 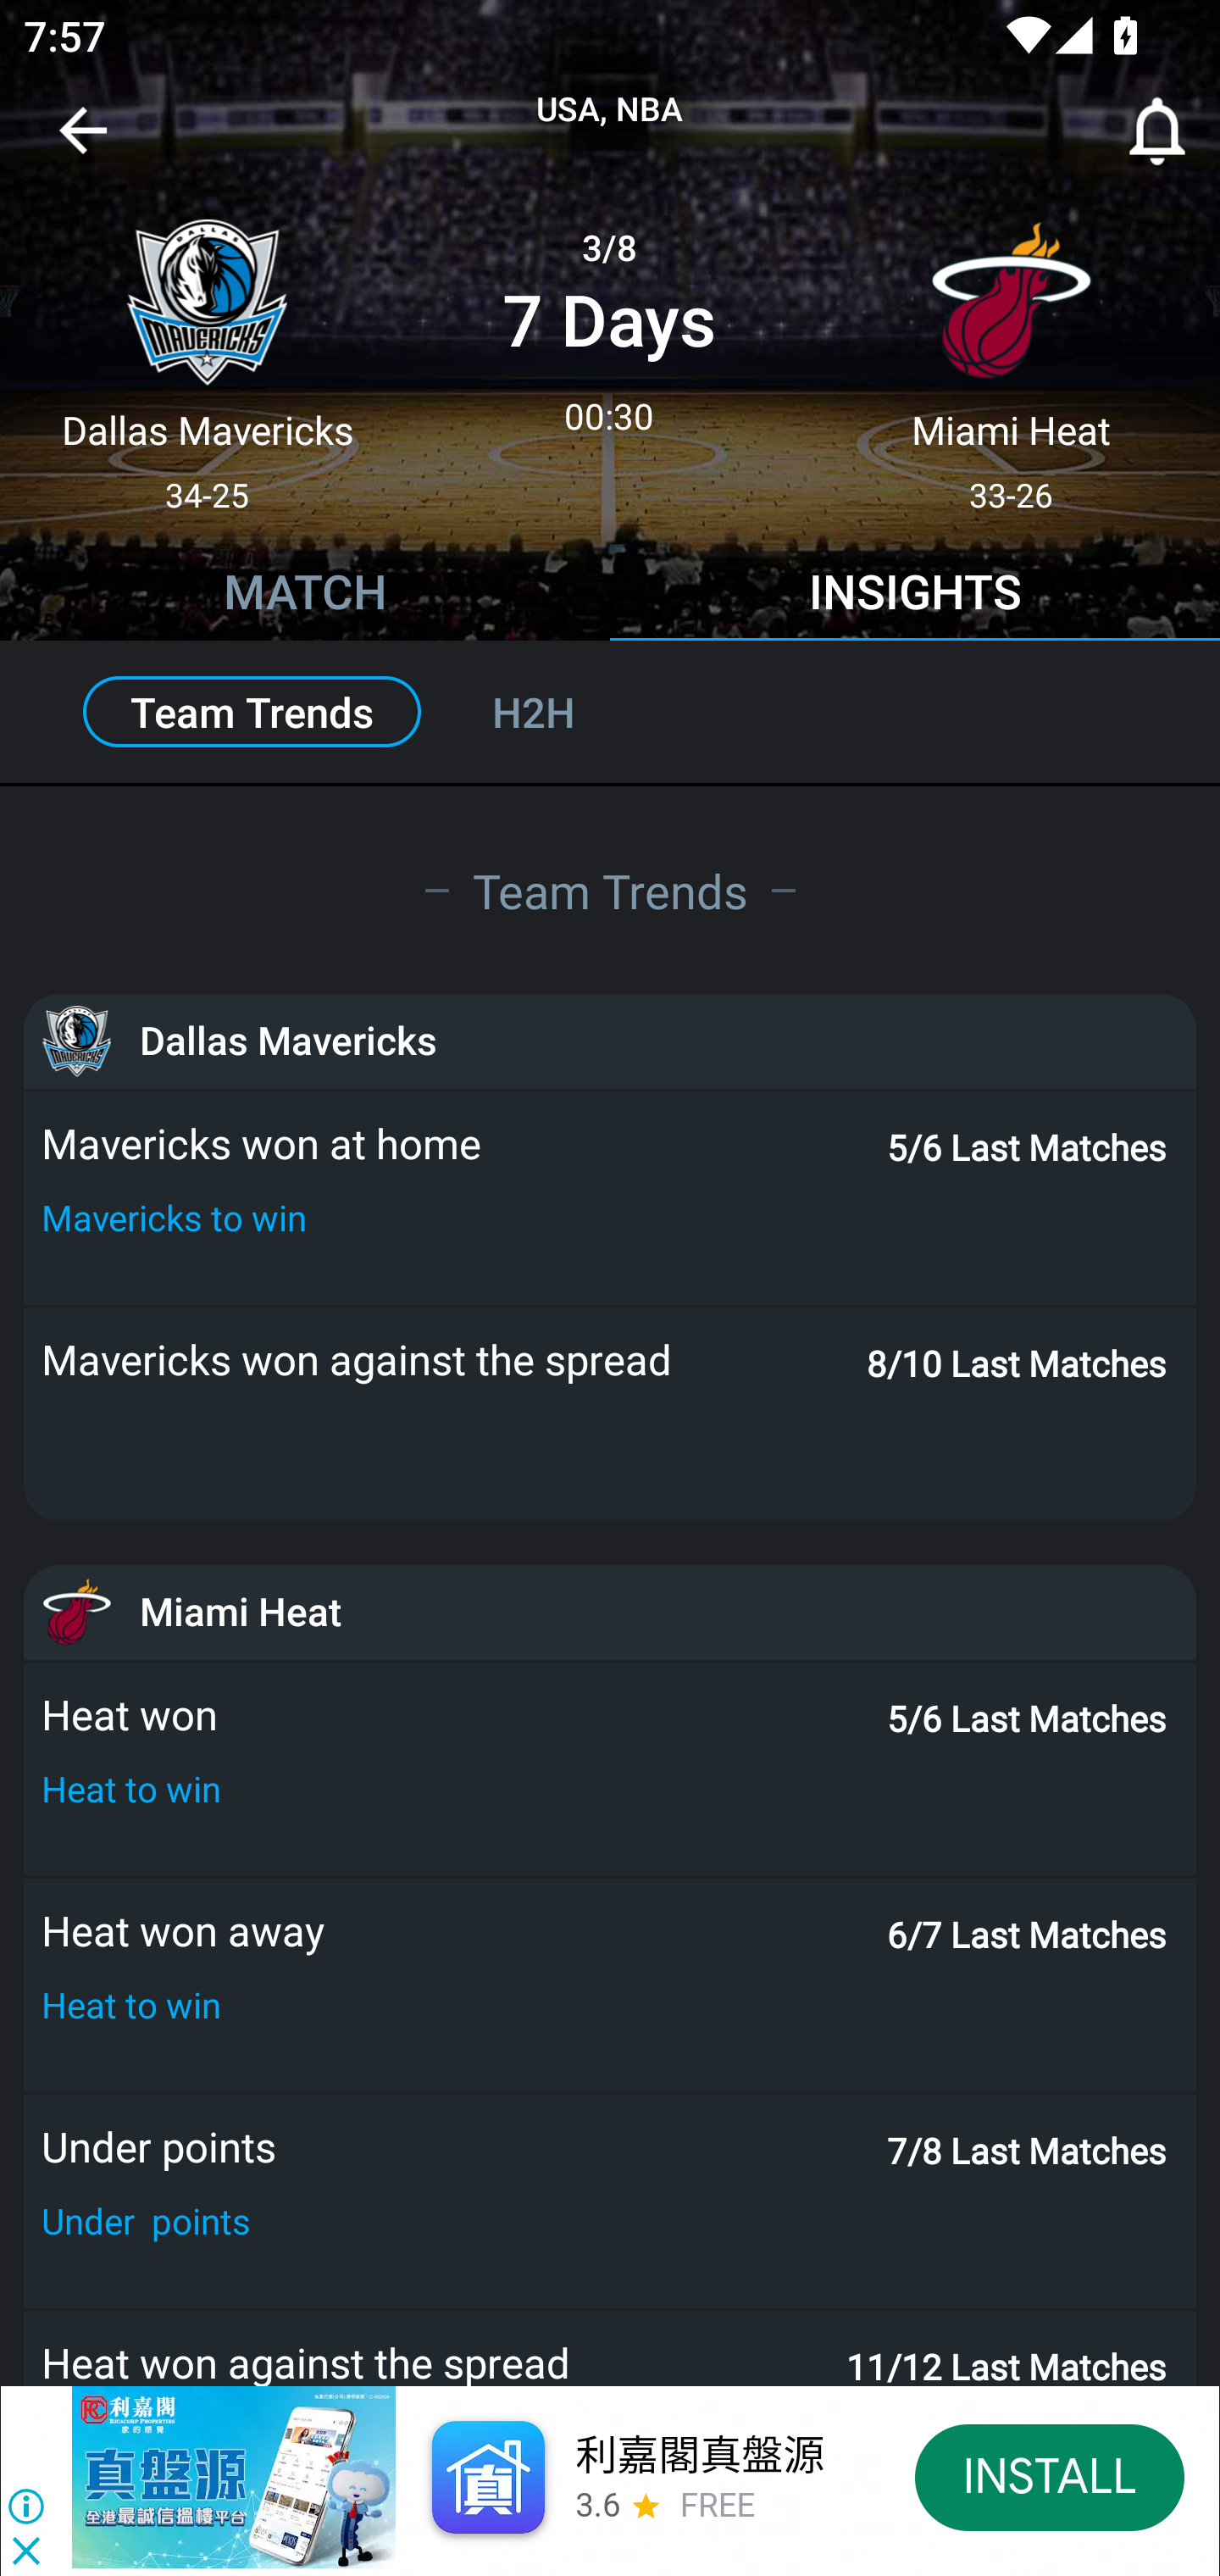 I want to click on Miami Heat, so click(x=610, y=1612).